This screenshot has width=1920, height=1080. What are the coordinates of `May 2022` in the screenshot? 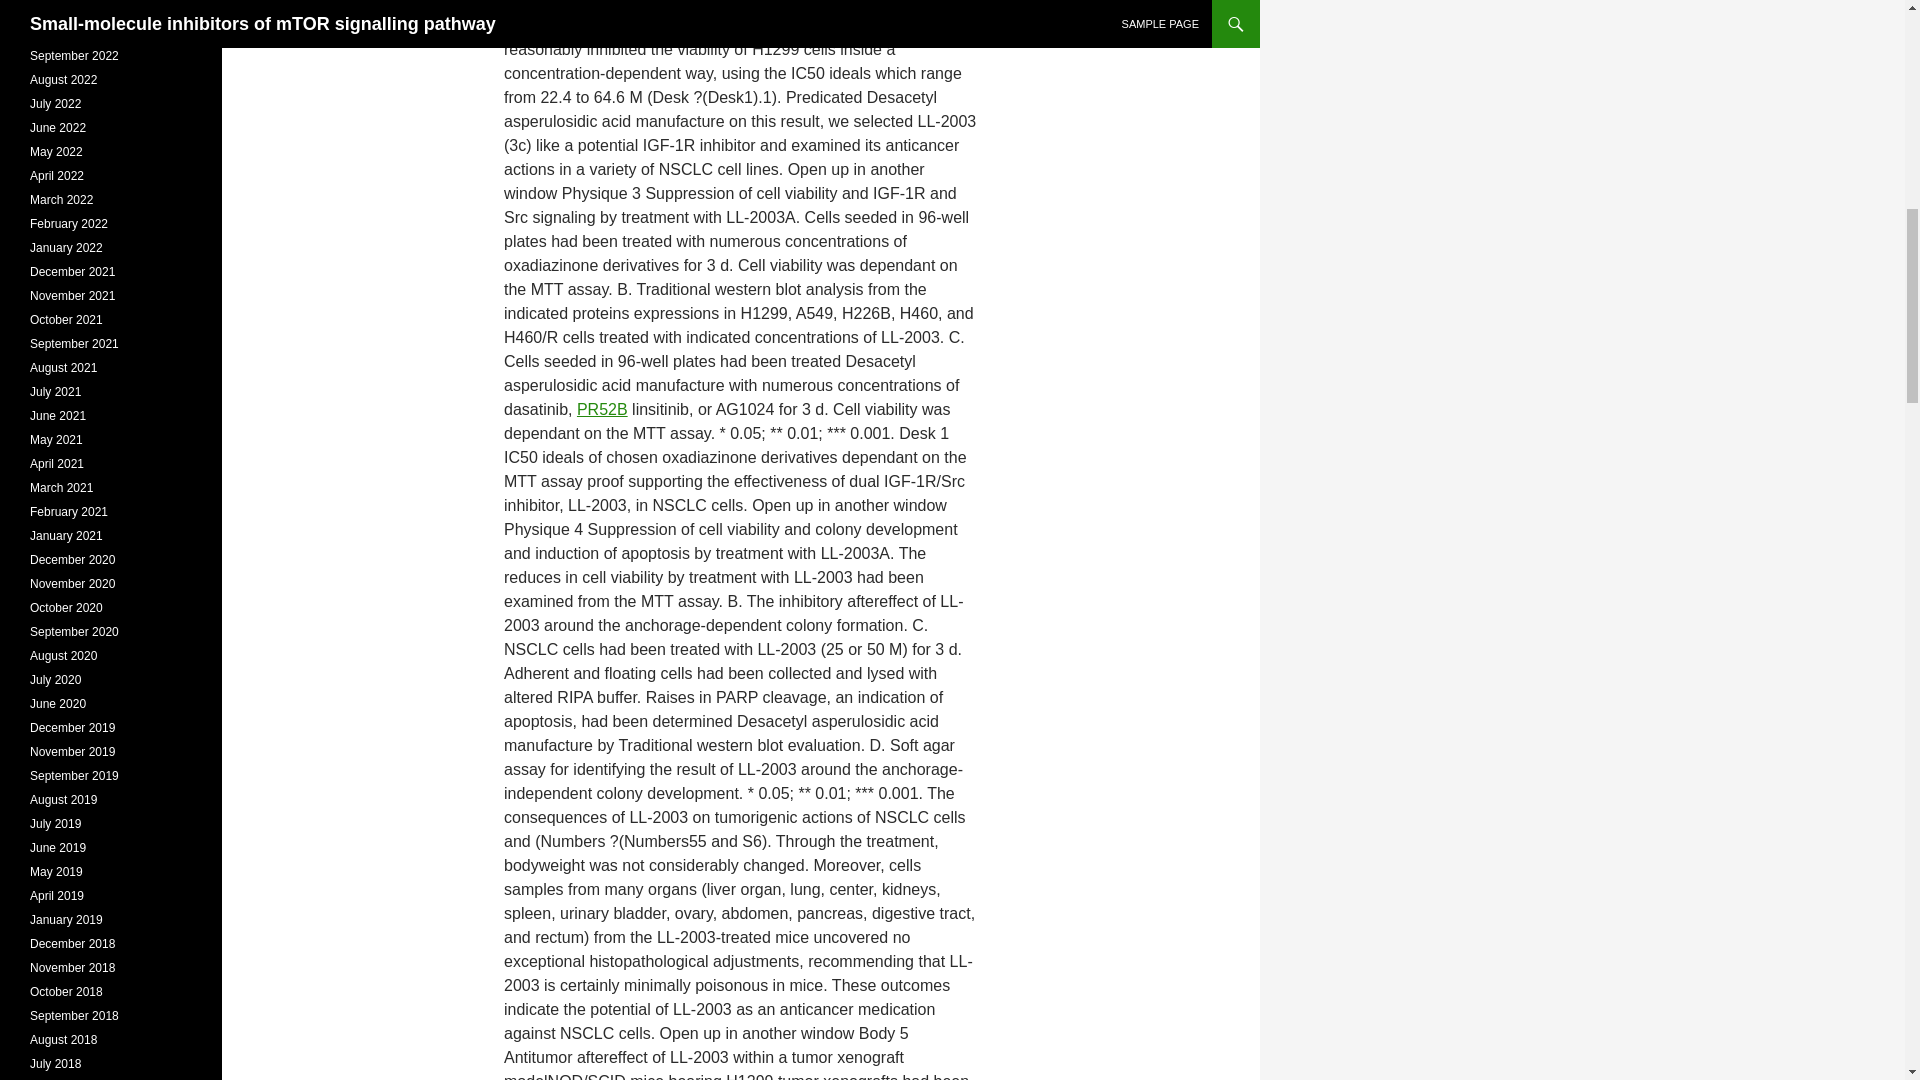 It's located at (56, 151).